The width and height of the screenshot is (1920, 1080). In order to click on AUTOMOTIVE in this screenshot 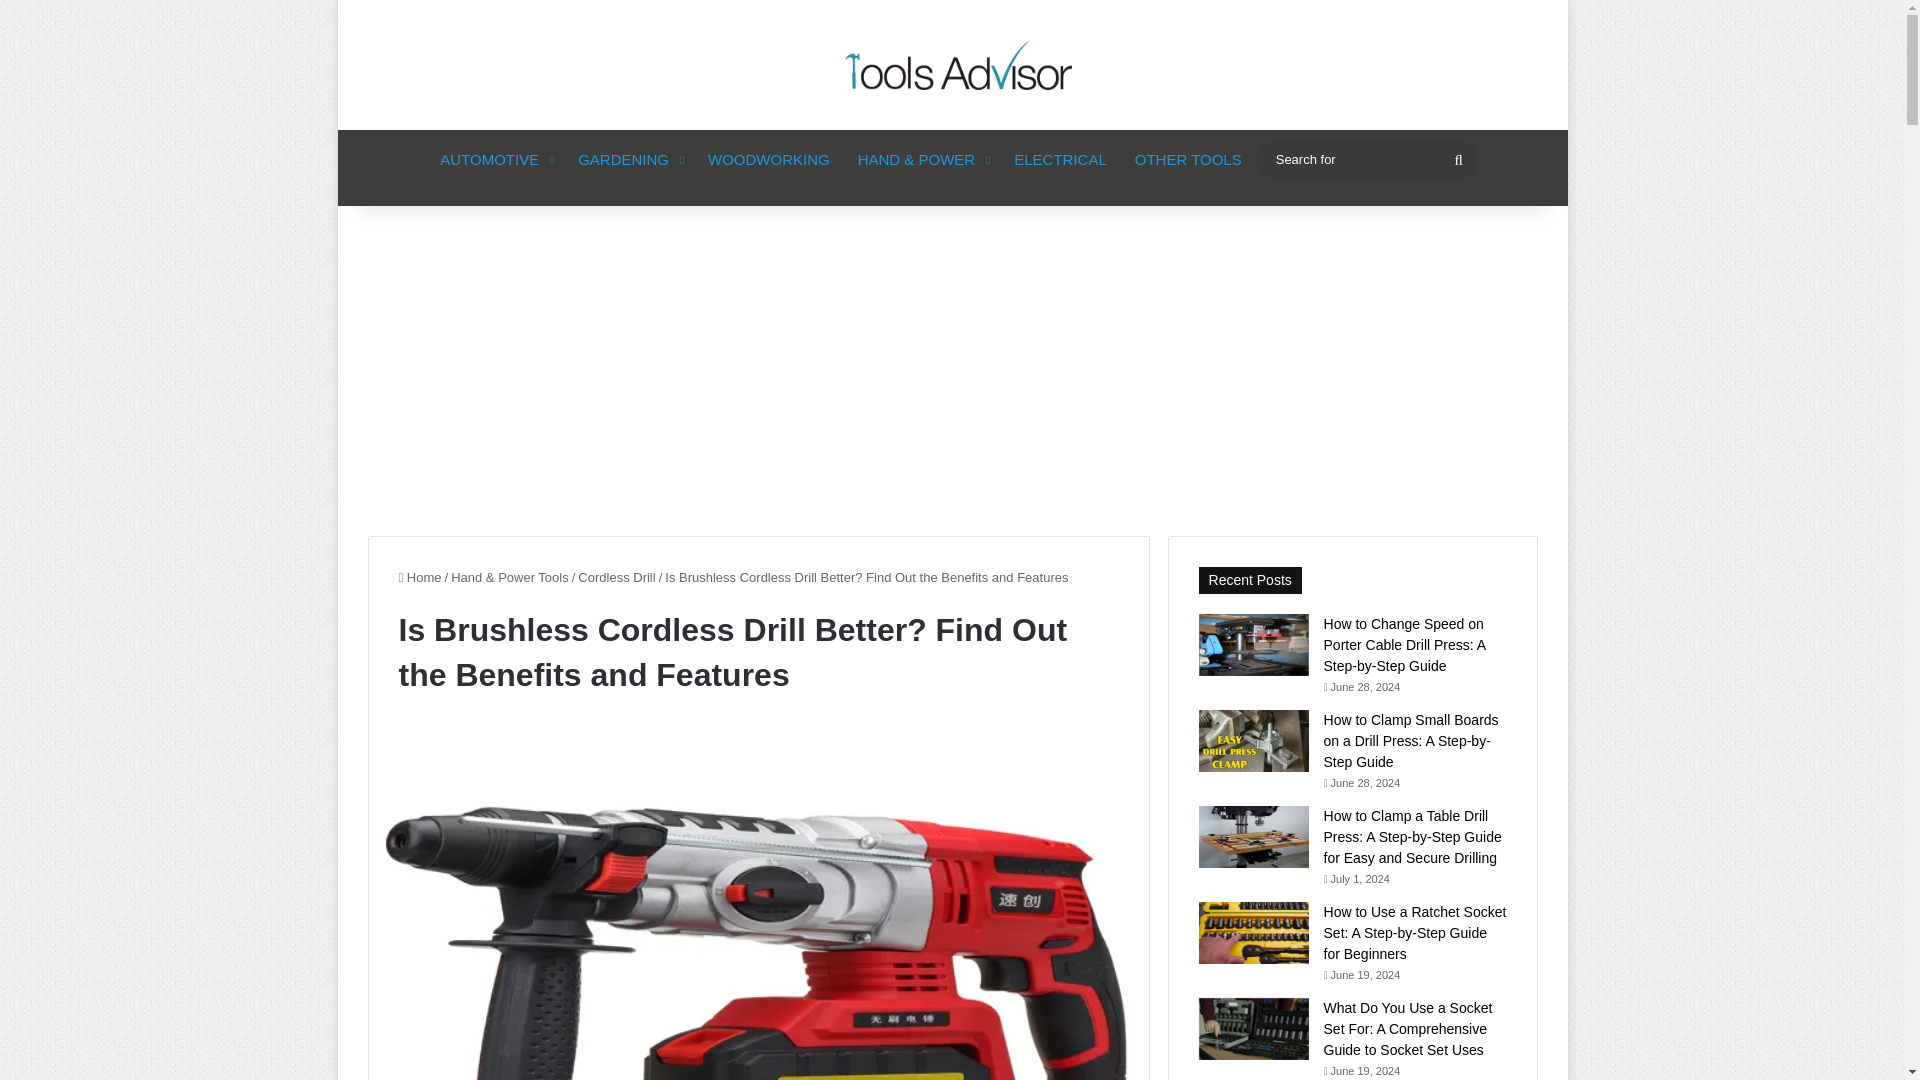, I will do `click(495, 160)`.